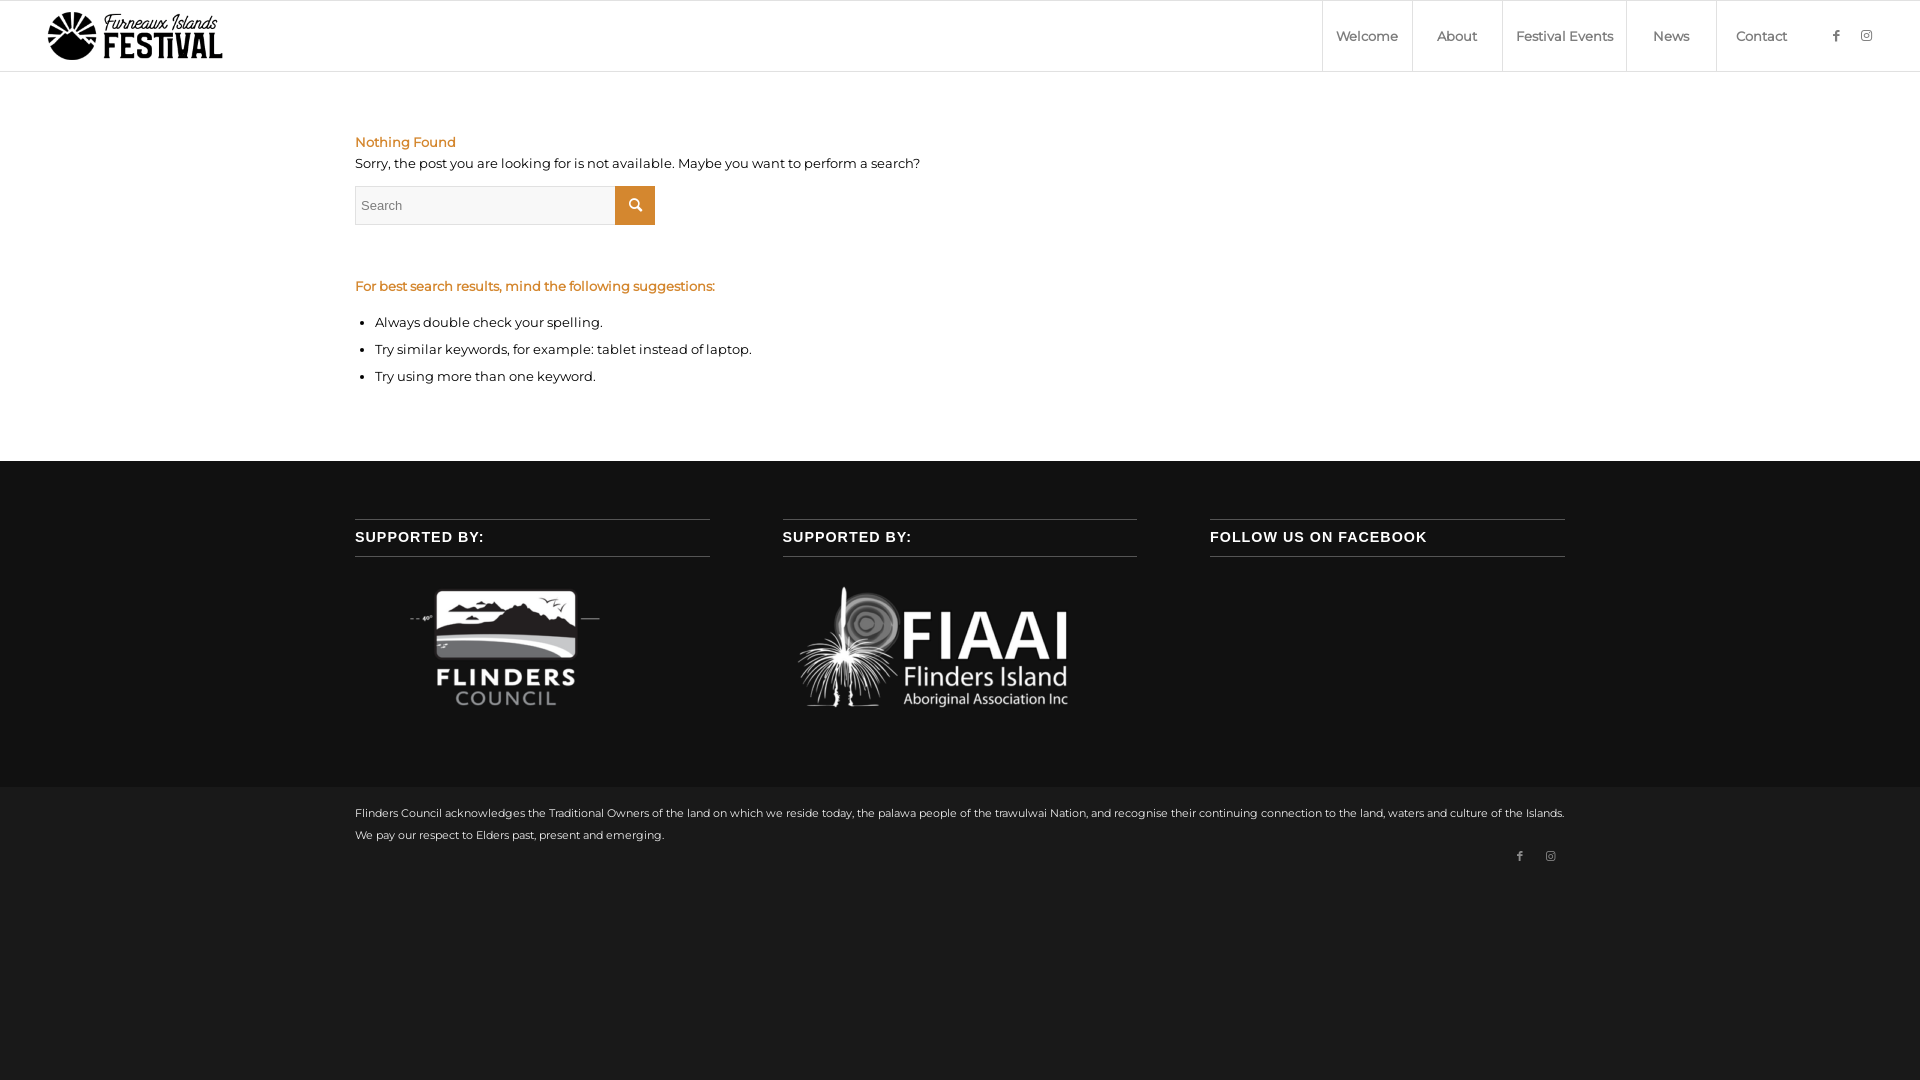  What do you see at coordinates (1457, 36) in the screenshot?
I see `About` at bounding box center [1457, 36].